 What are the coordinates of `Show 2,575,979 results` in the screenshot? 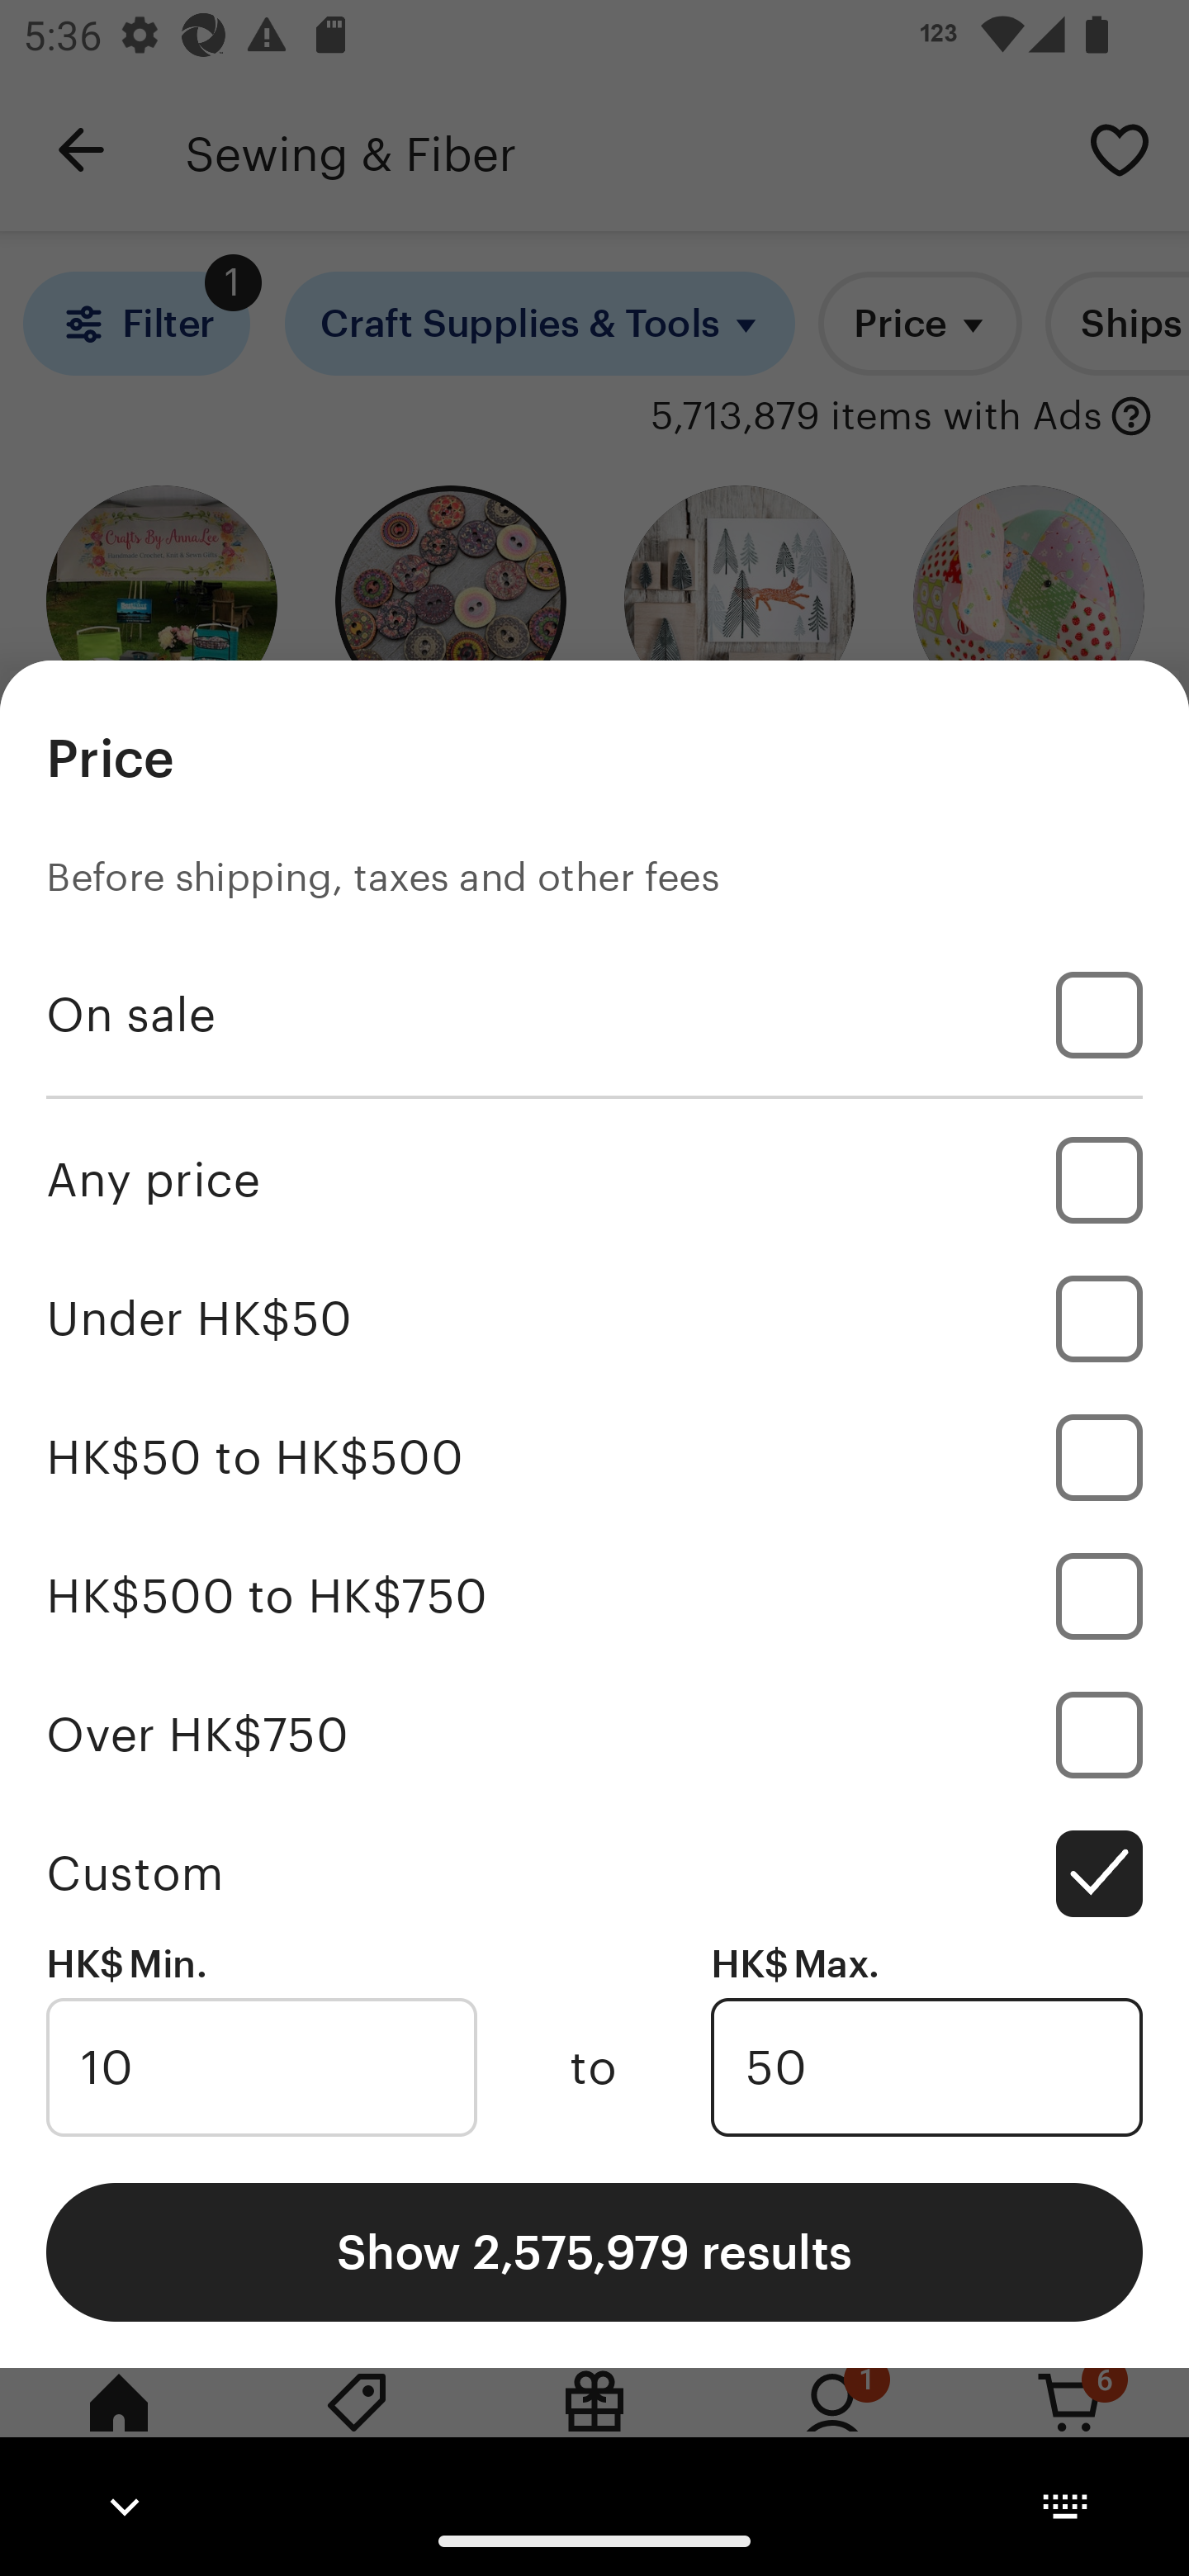 It's located at (594, 2251).